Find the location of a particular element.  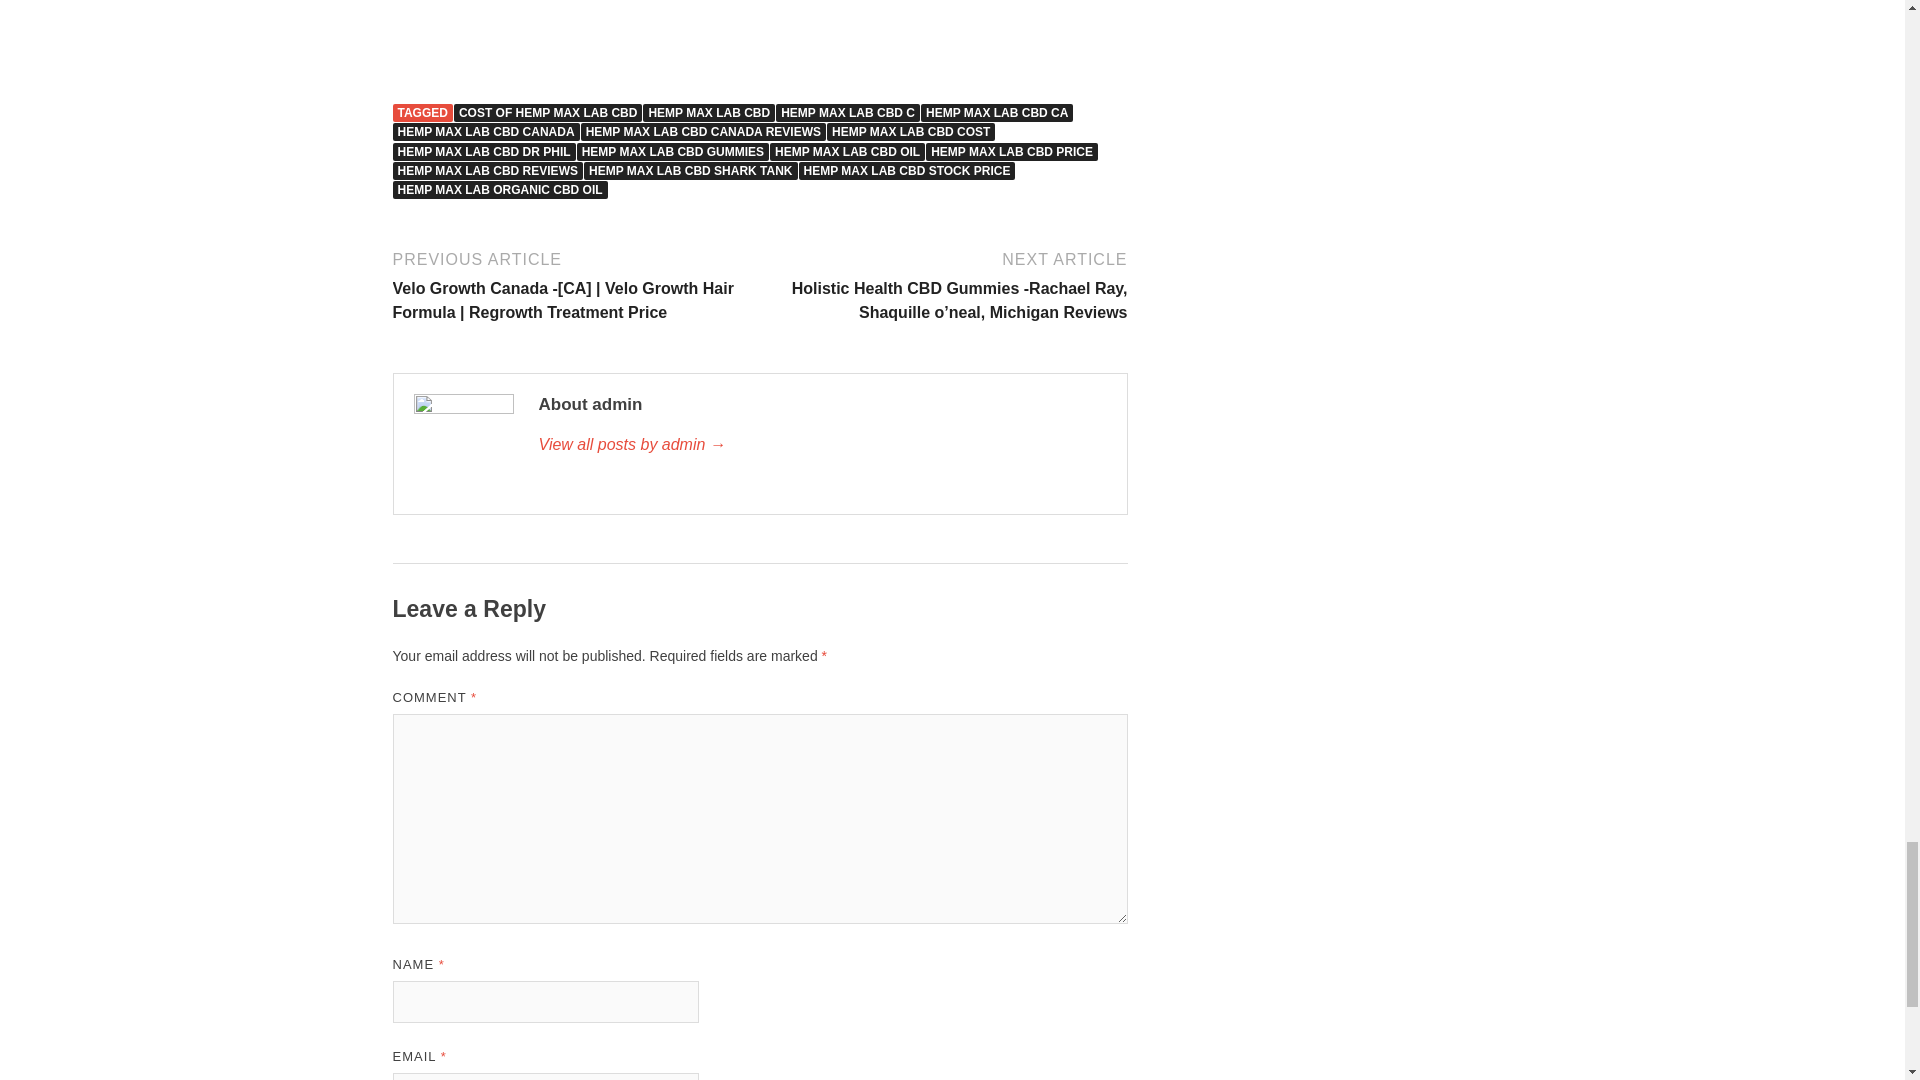

HEMP MAX LAB CBD DR PHIL is located at coordinates (482, 150).